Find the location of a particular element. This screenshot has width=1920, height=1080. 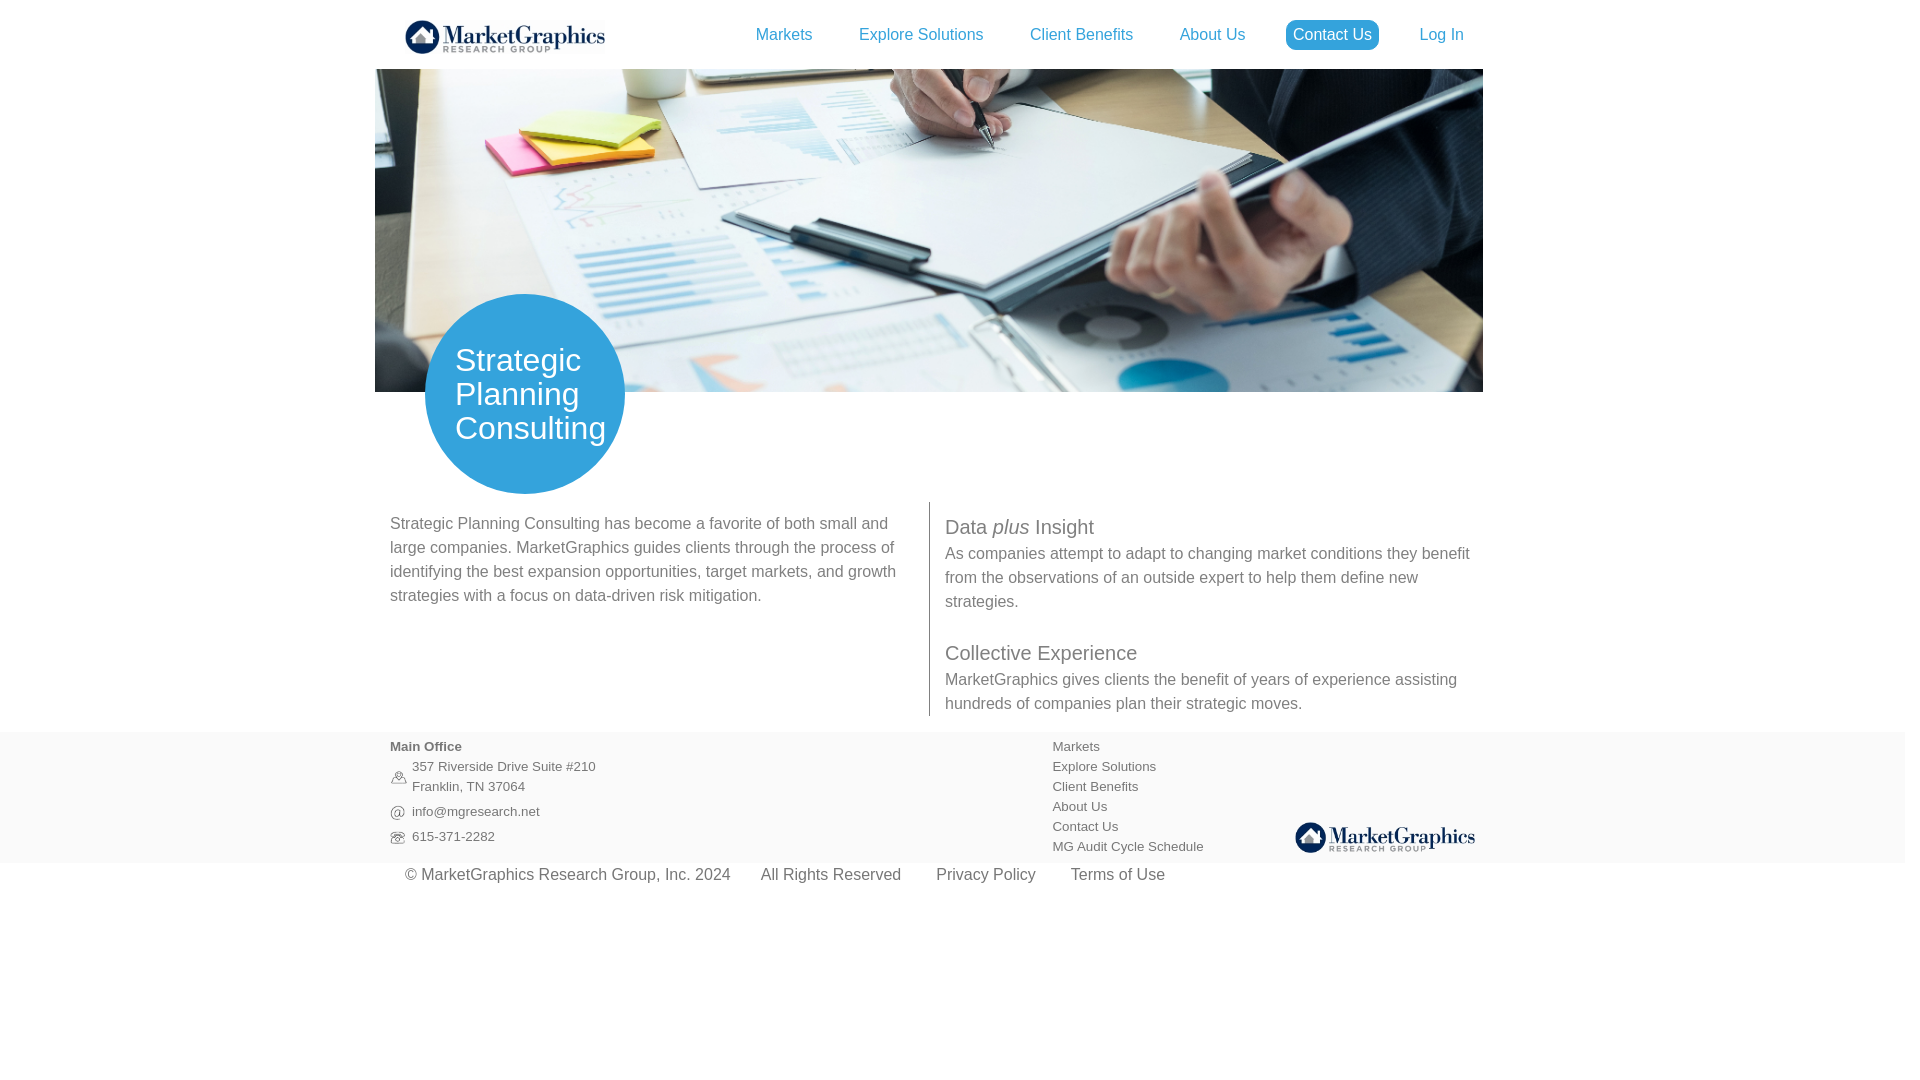

Contact Us is located at coordinates (1332, 34).